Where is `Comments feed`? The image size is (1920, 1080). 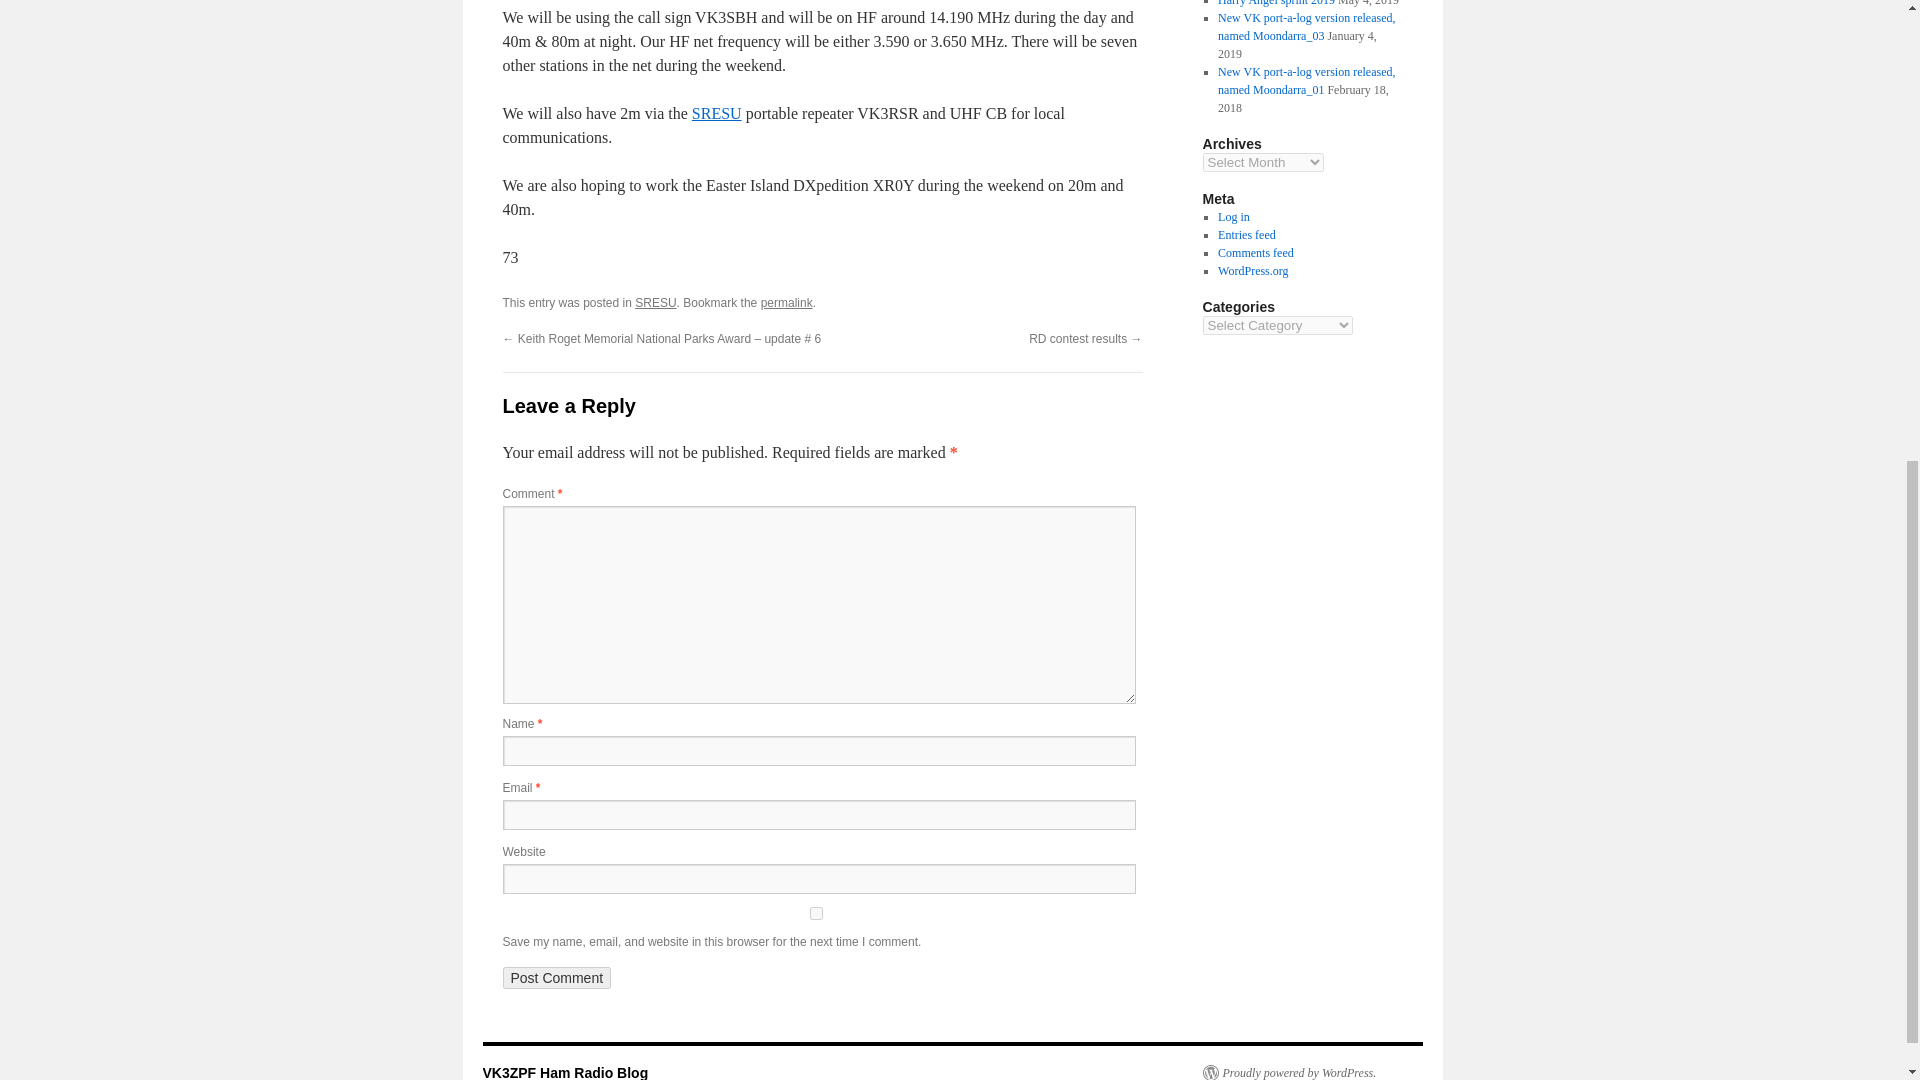 Comments feed is located at coordinates (1256, 253).